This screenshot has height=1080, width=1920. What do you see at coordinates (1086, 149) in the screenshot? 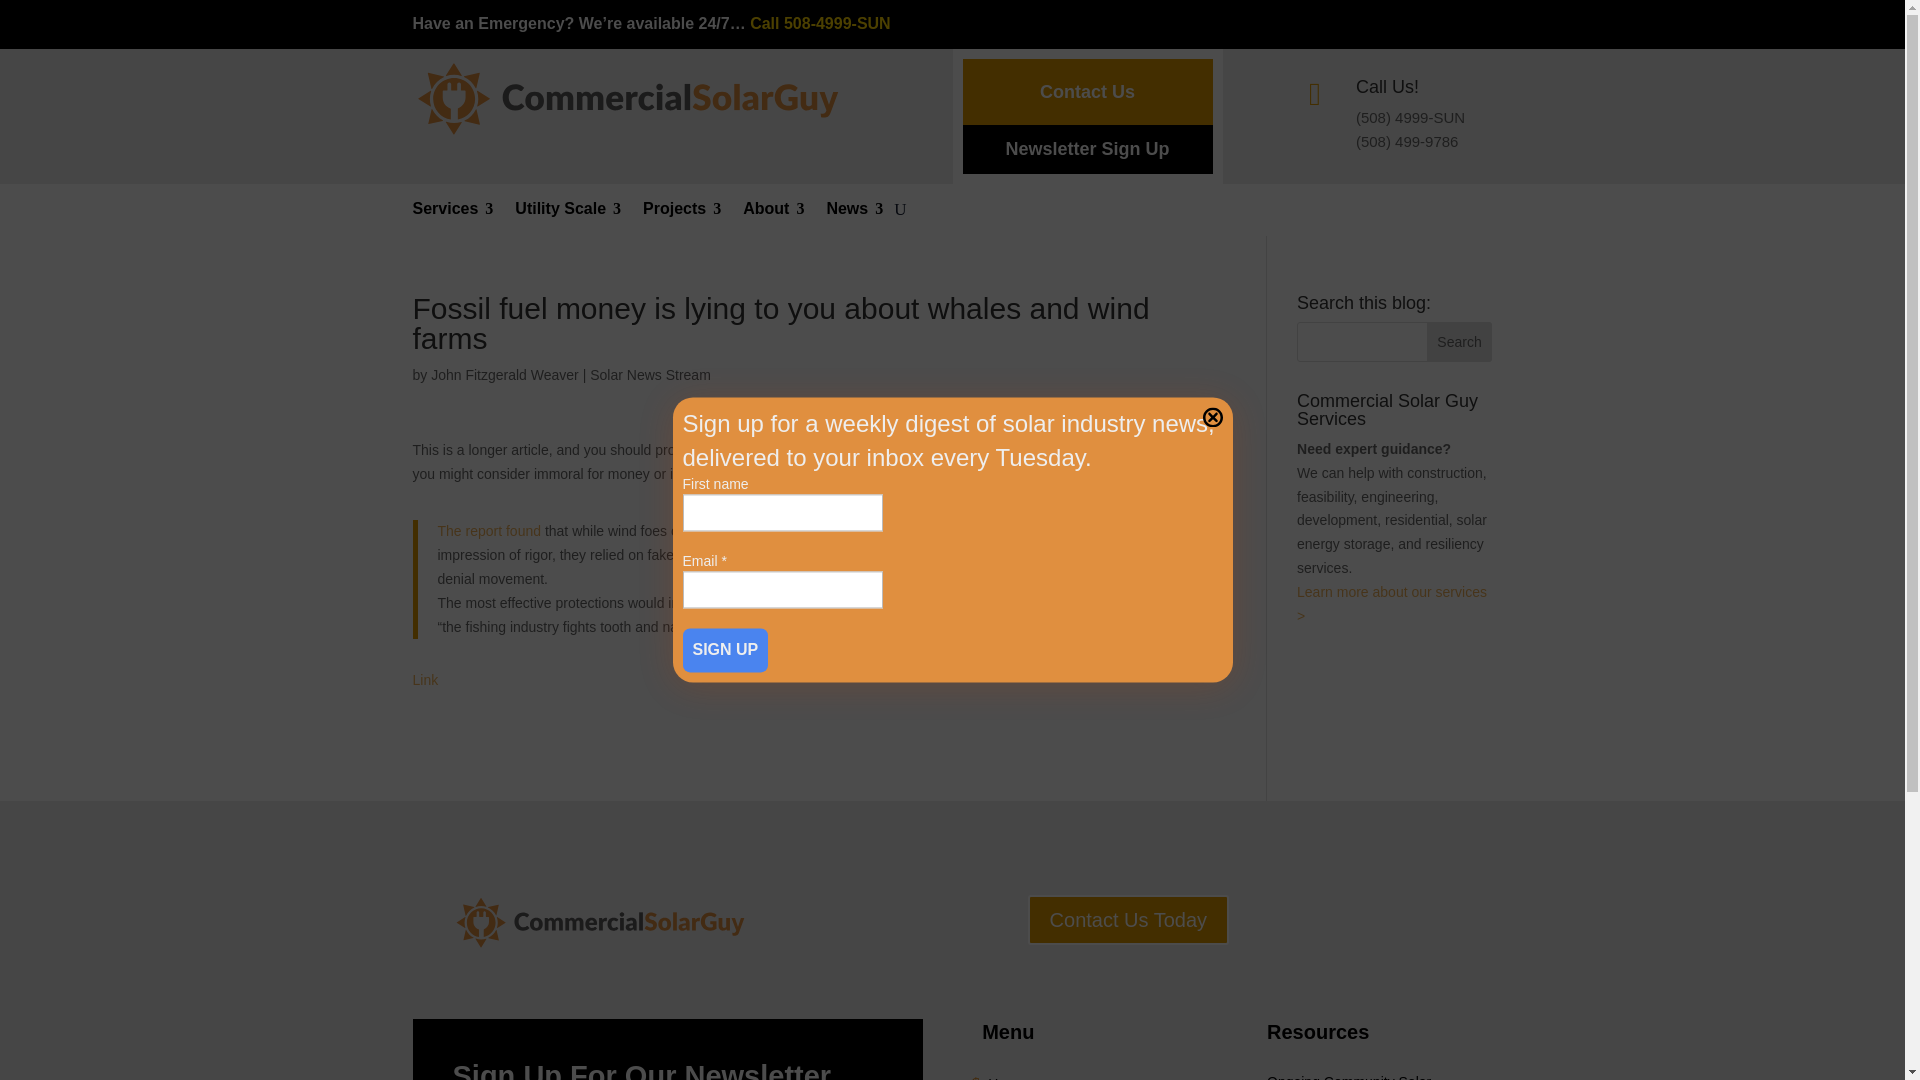
I see `Newsletter Sign Up` at bounding box center [1086, 149].